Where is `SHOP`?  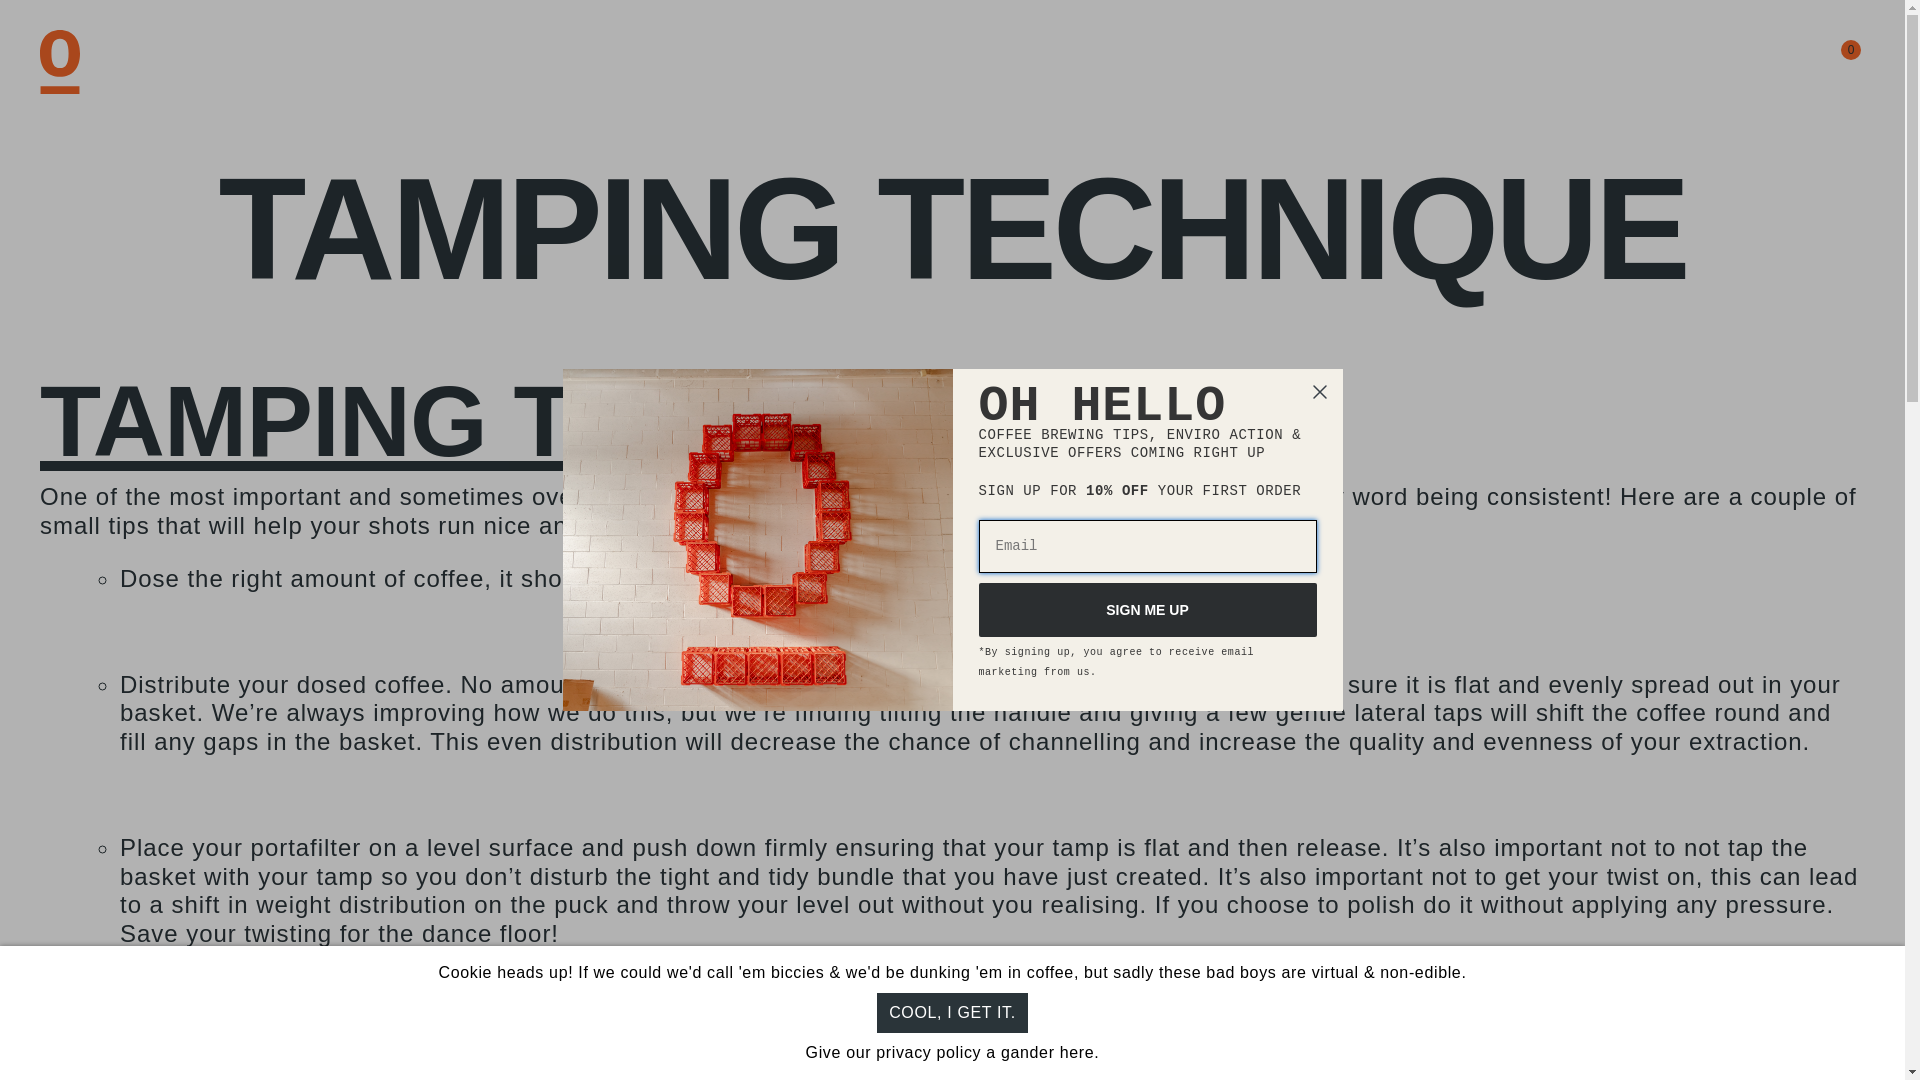 SHOP is located at coordinates (1180, 62).